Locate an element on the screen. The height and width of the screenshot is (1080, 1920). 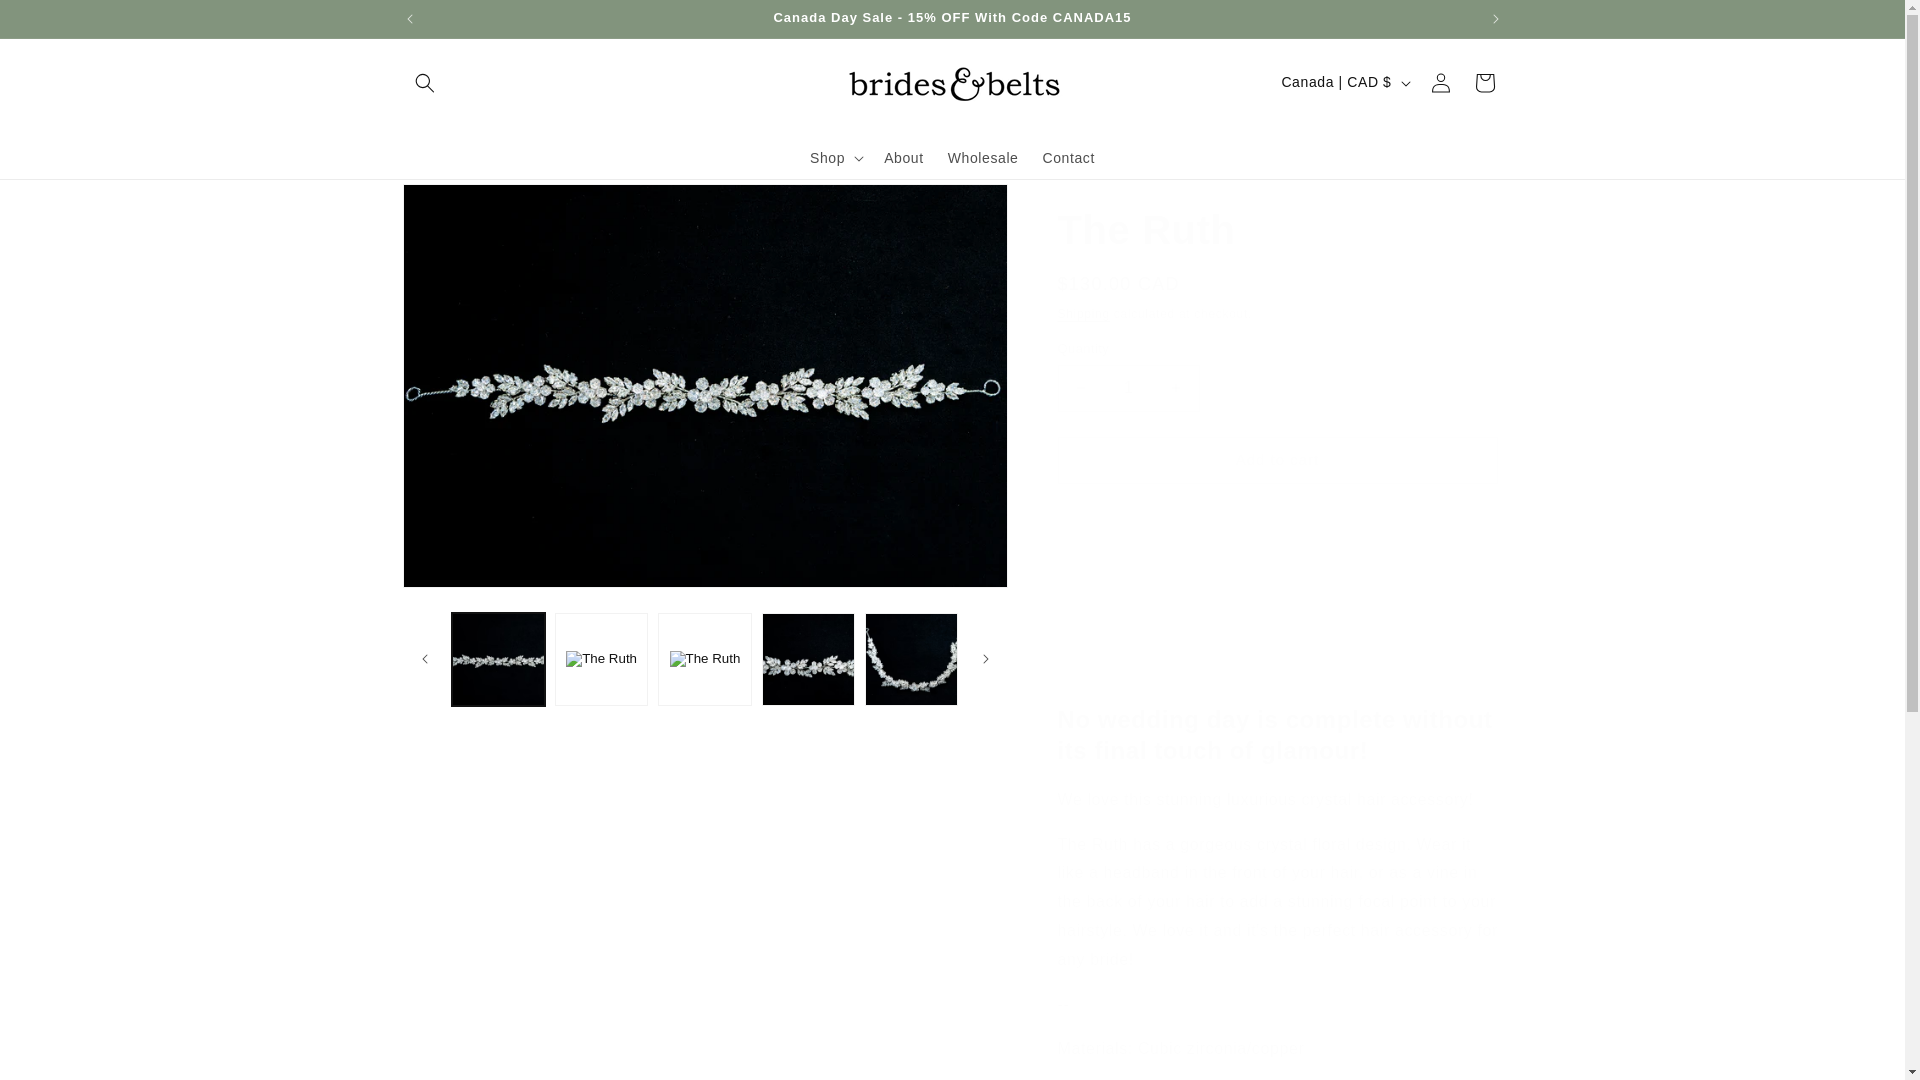
1 is located at coordinates (1128, 388).